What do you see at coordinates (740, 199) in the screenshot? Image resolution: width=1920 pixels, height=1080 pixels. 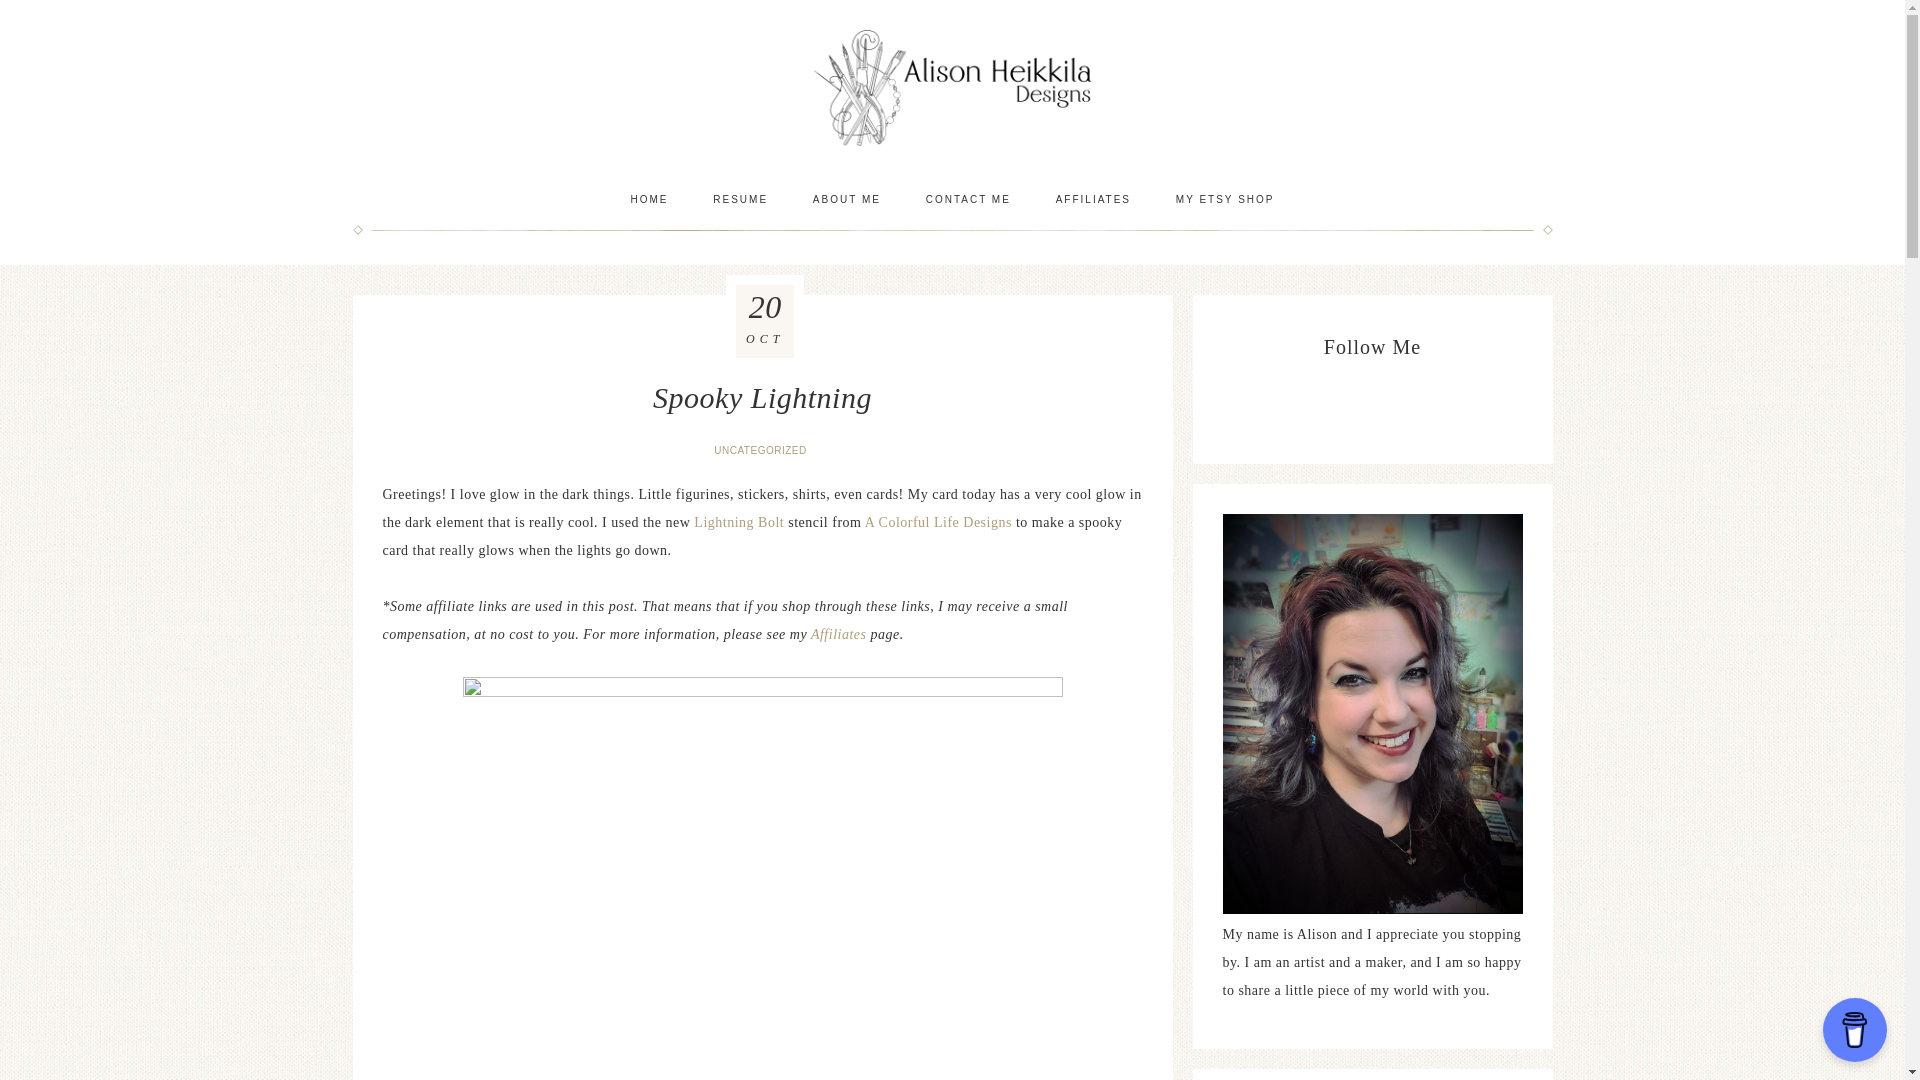 I see `RESUME` at bounding box center [740, 199].